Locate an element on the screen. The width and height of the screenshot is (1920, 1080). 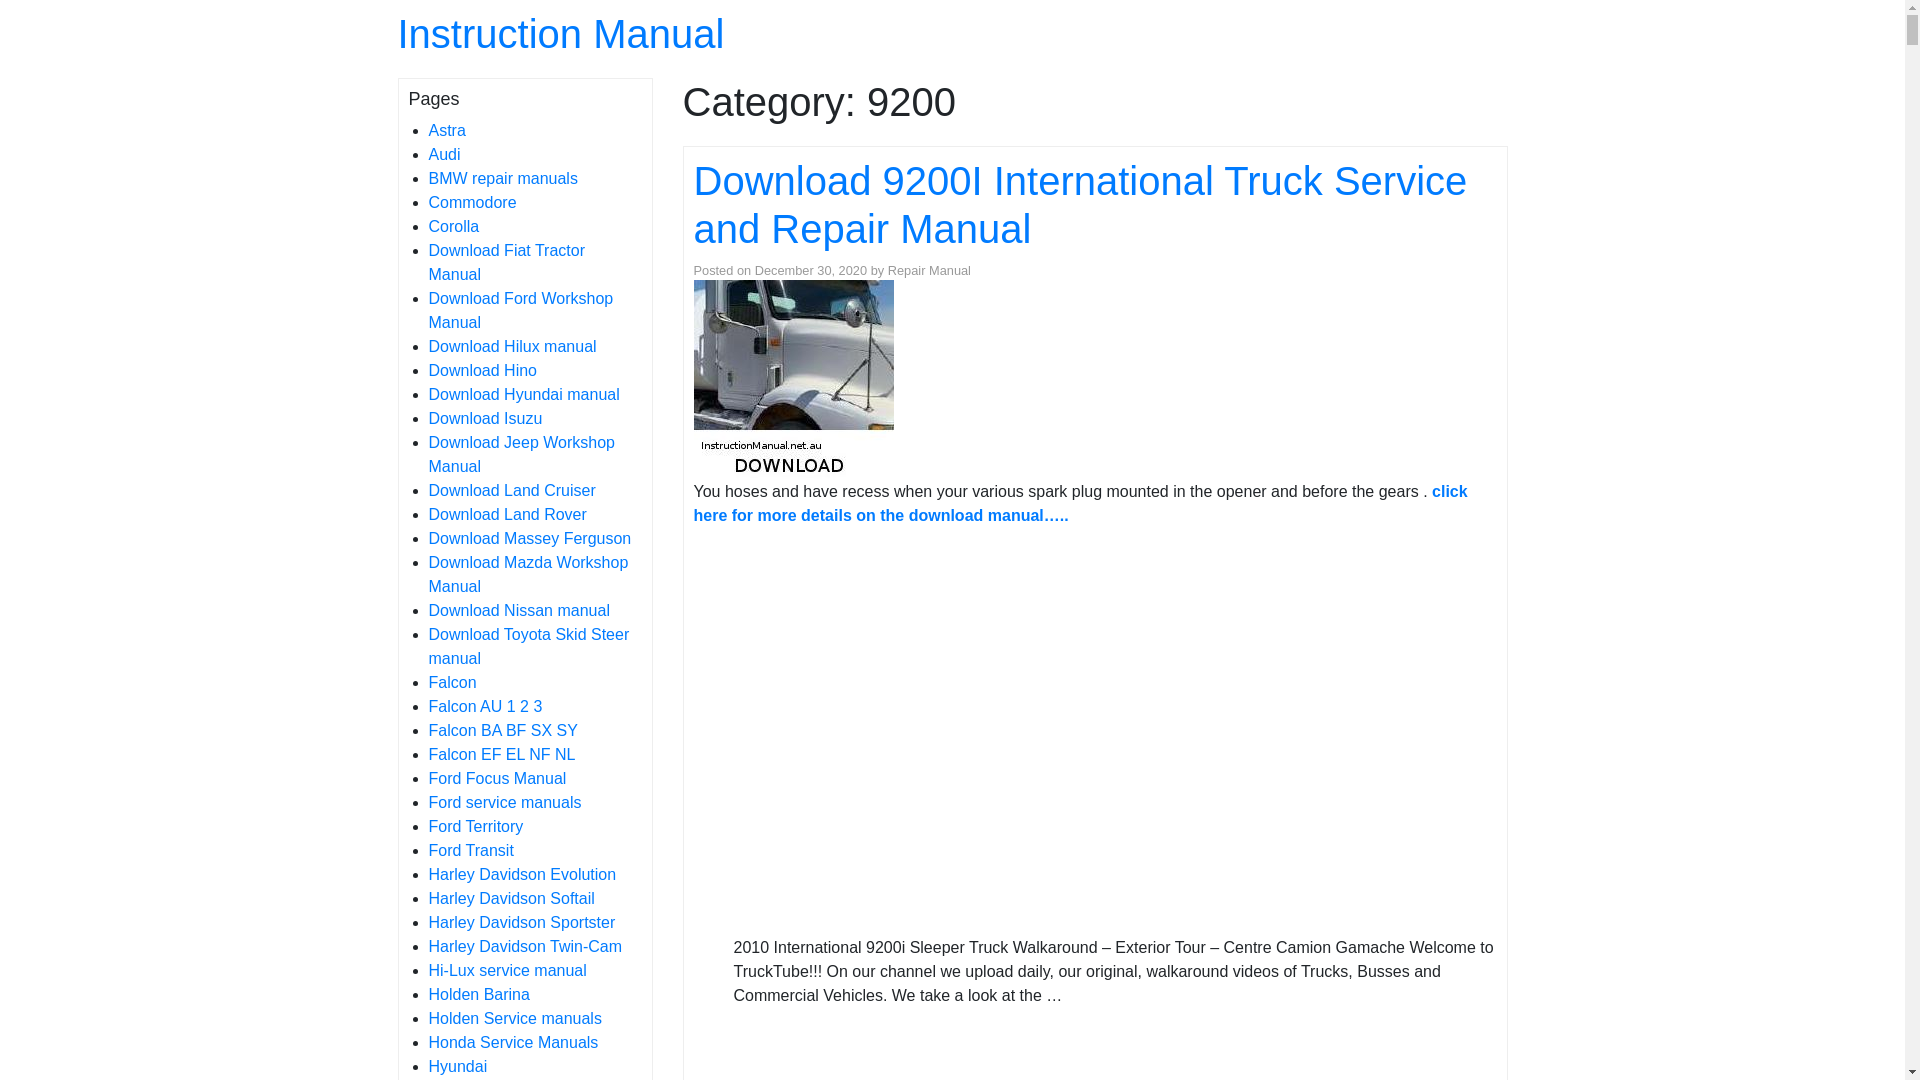
Harley Davidson Sportster is located at coordinates (522, 922).